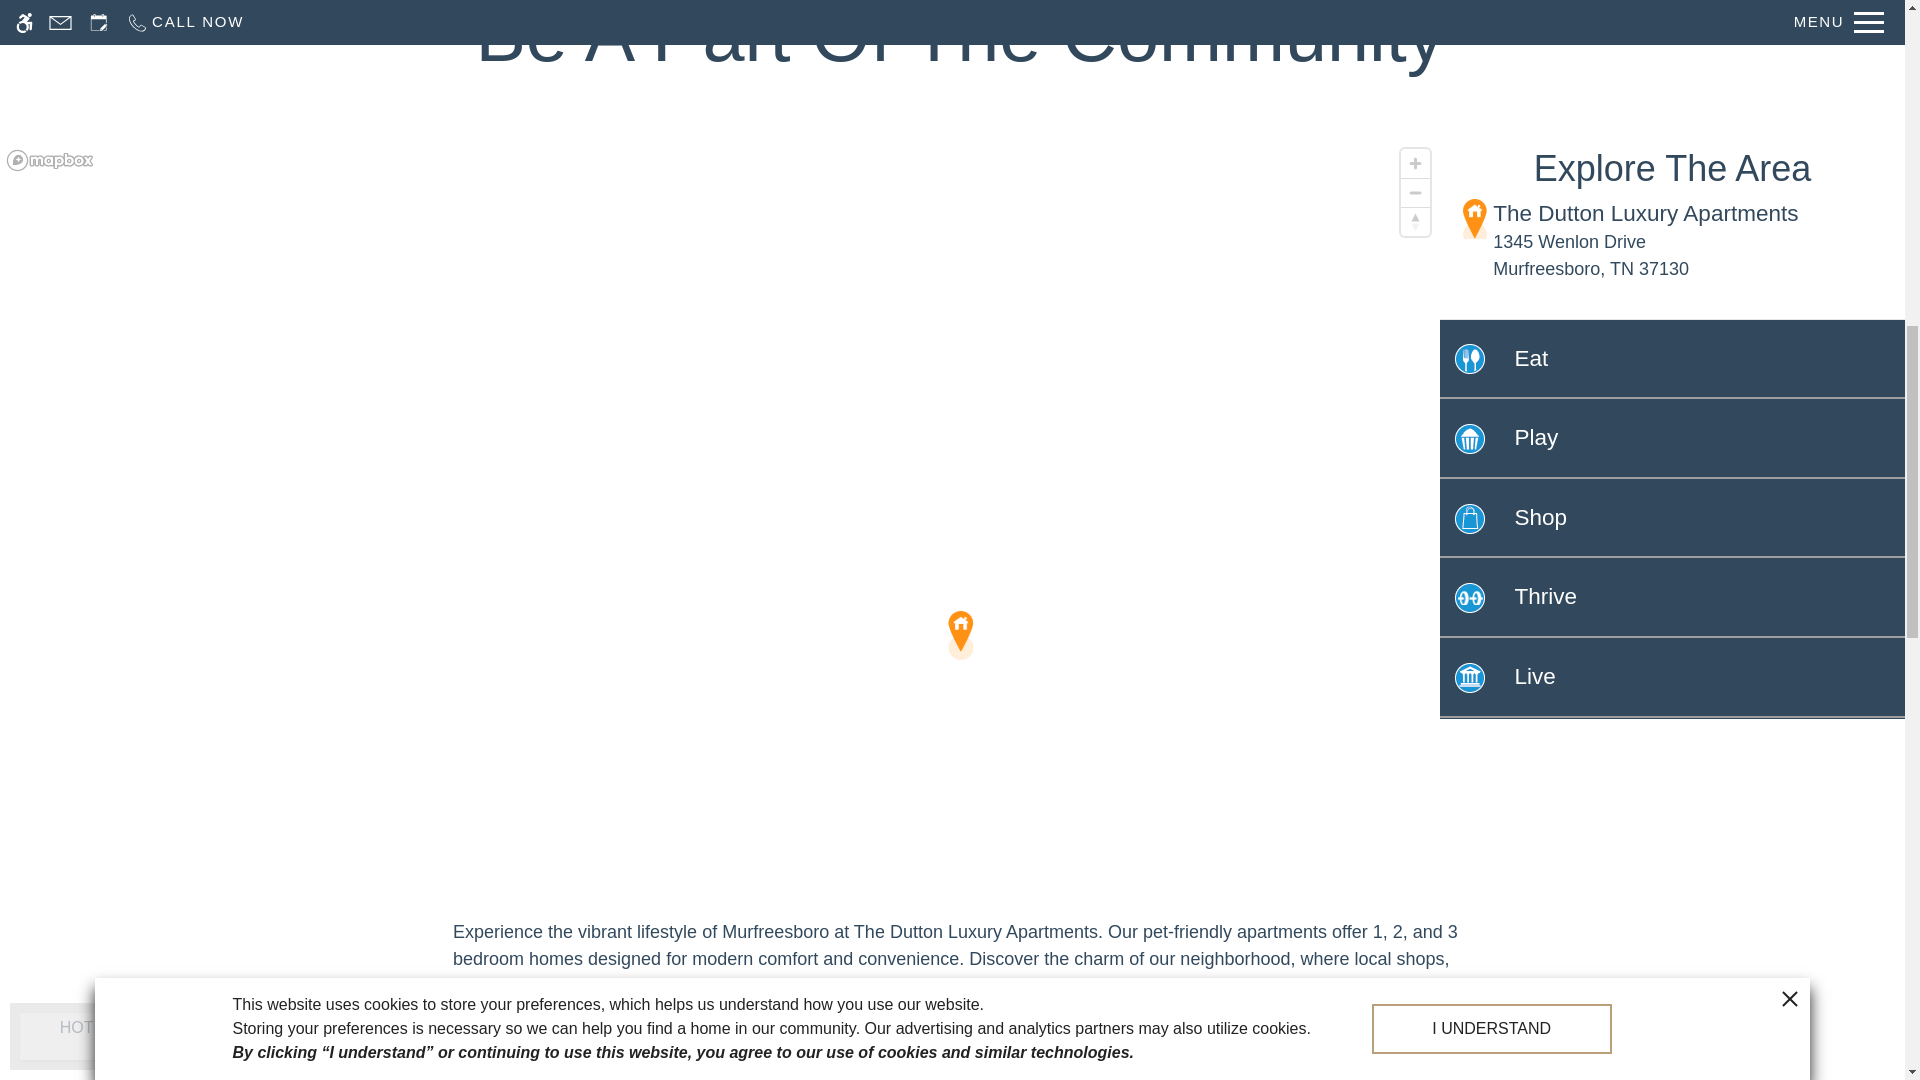 This screenshot has height=1080, width=1920. Describe the element at coordinates (1416, 192) in the screenshot. I see `Zoom out` at that location.